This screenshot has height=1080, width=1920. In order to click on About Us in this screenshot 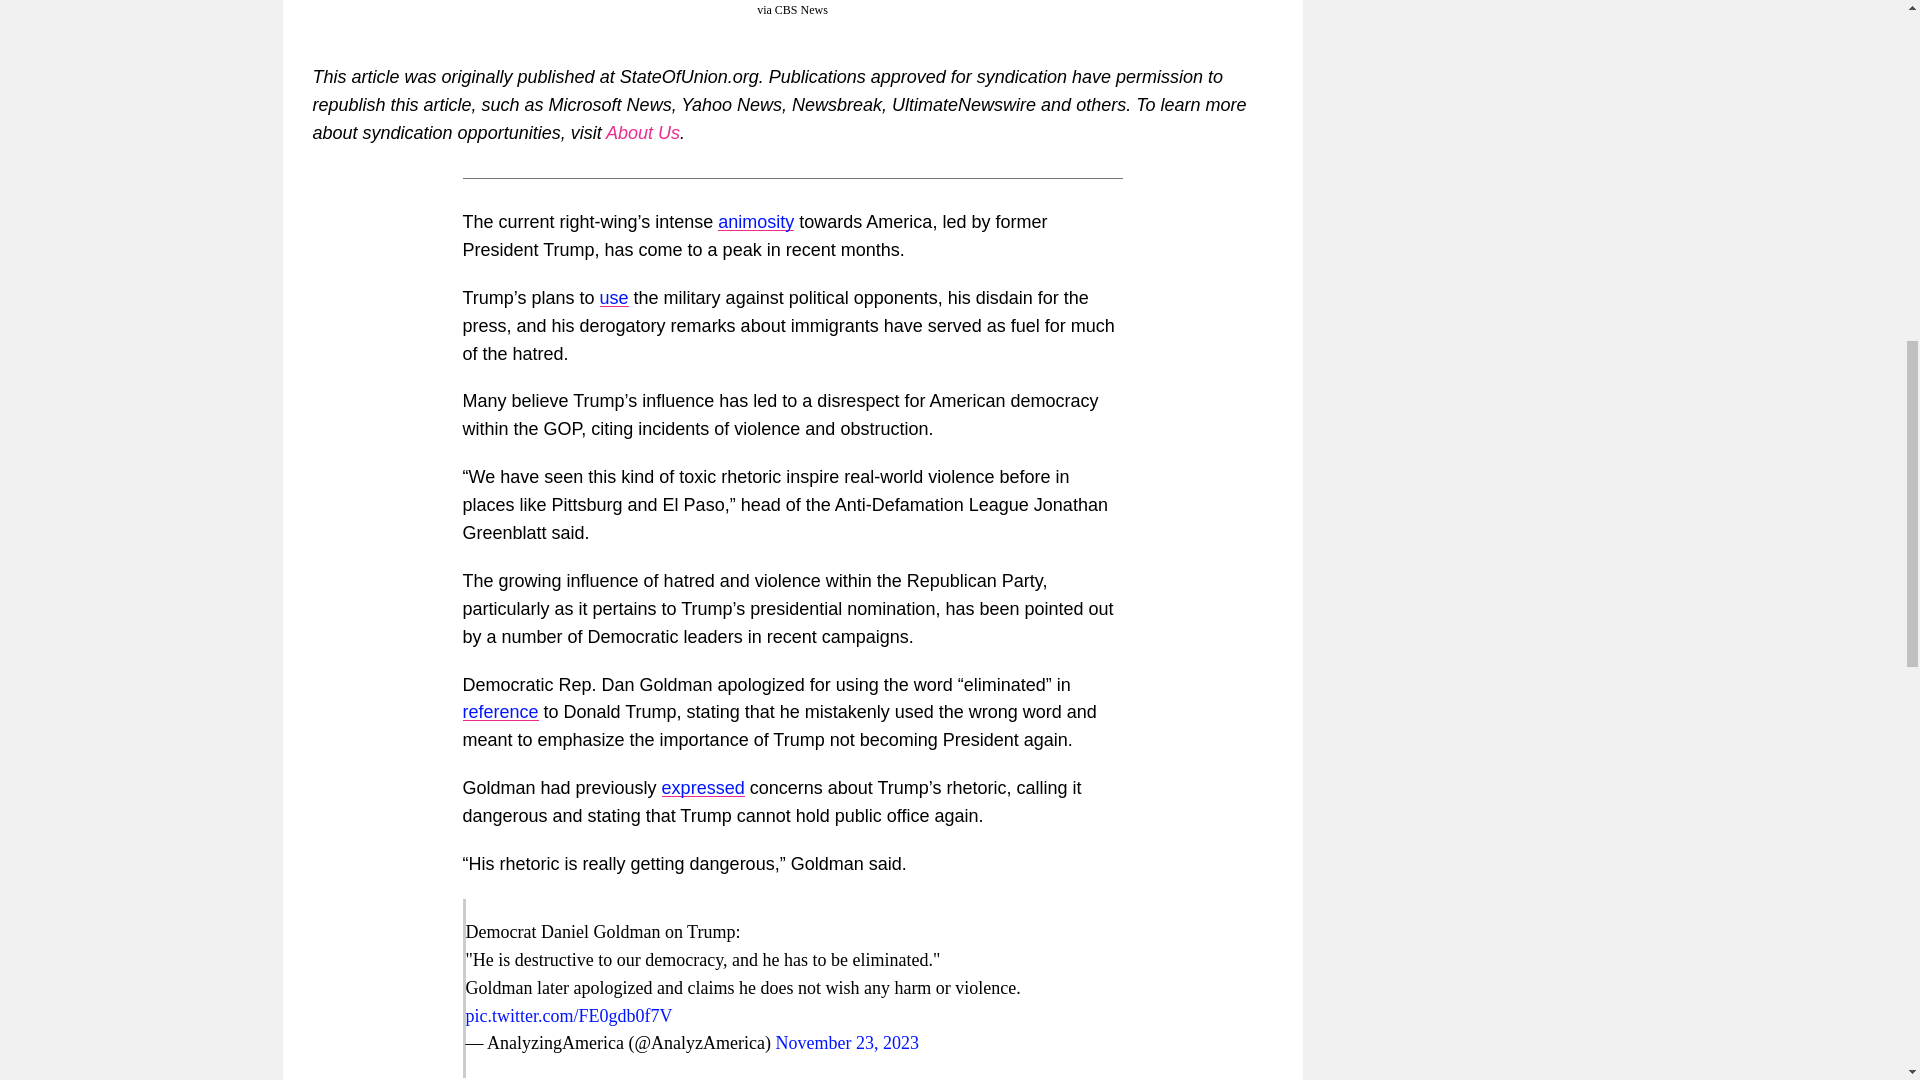, I will do `click(642, 132)`.